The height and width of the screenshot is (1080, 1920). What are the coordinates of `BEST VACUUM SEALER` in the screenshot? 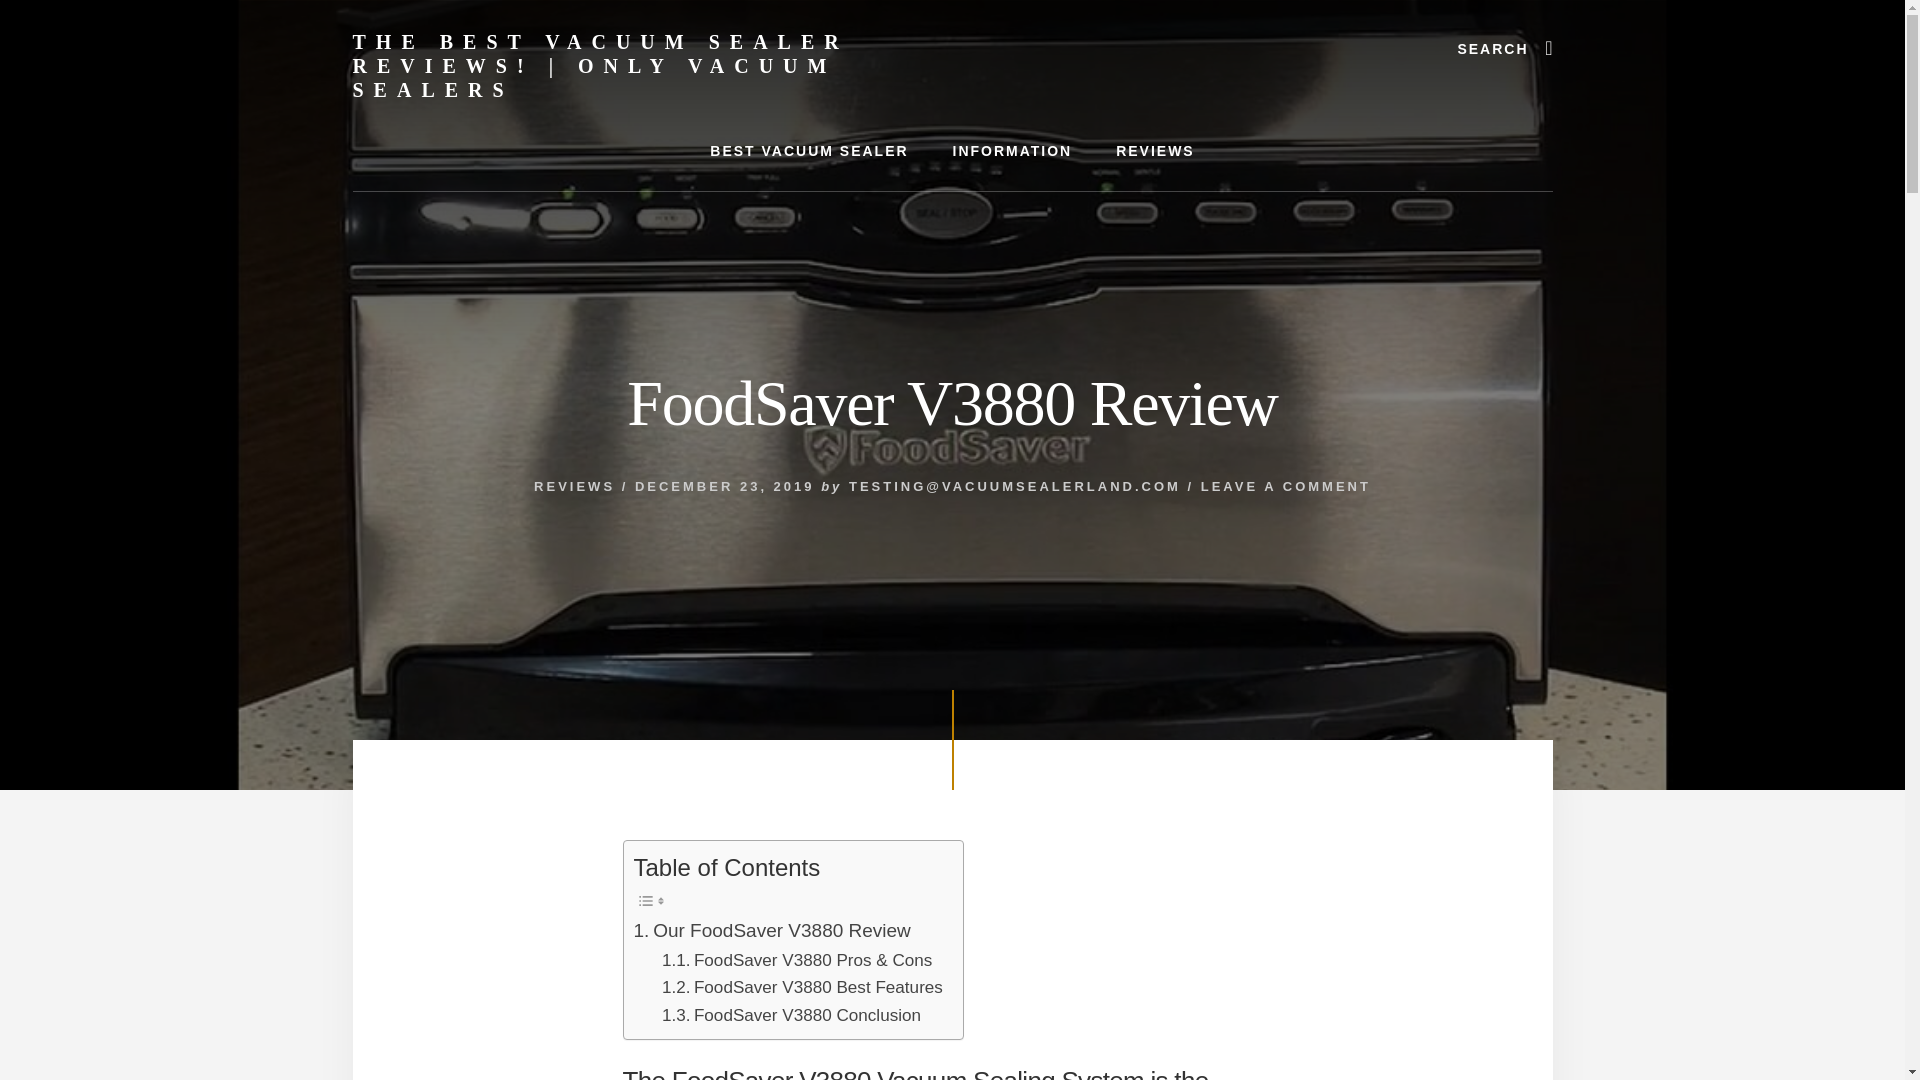 It's located at (808, 152).